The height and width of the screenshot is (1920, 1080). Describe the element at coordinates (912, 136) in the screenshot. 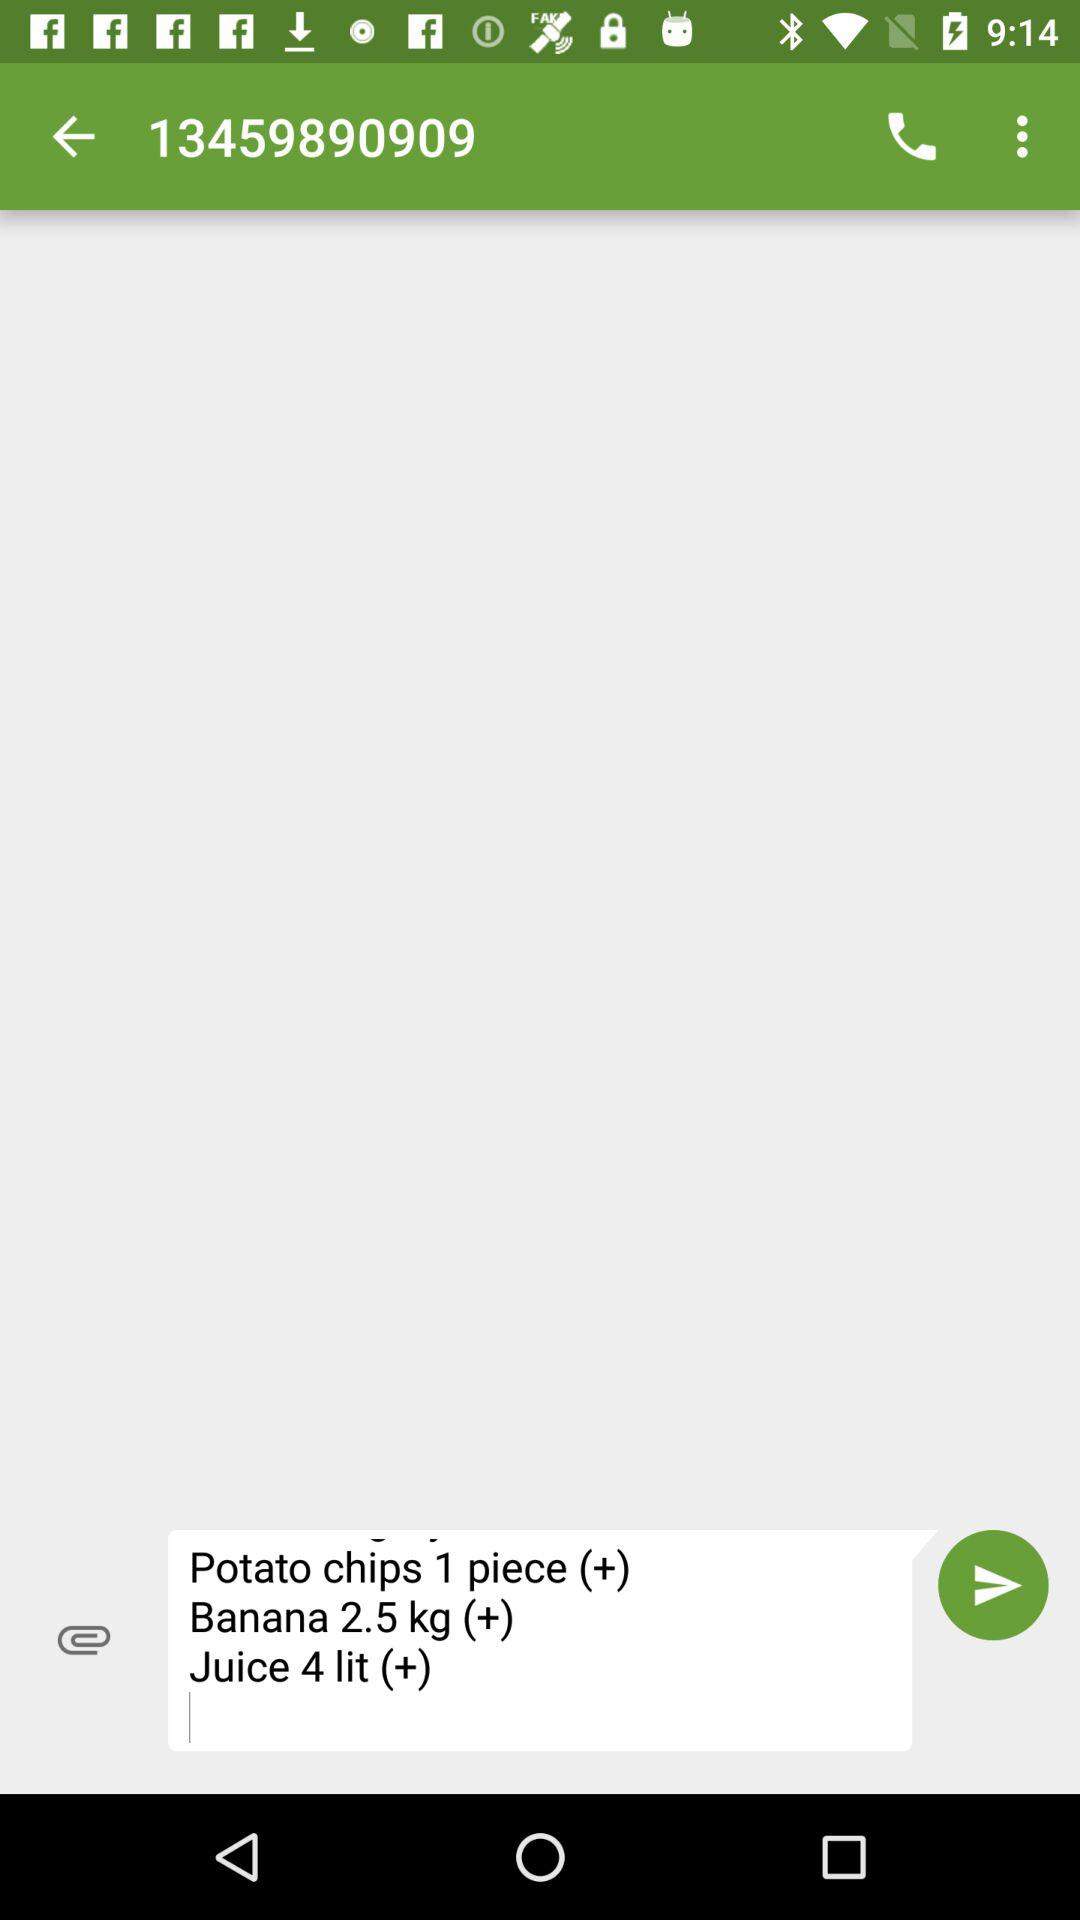

I see `select icon to the right of 13459890909` at that location.